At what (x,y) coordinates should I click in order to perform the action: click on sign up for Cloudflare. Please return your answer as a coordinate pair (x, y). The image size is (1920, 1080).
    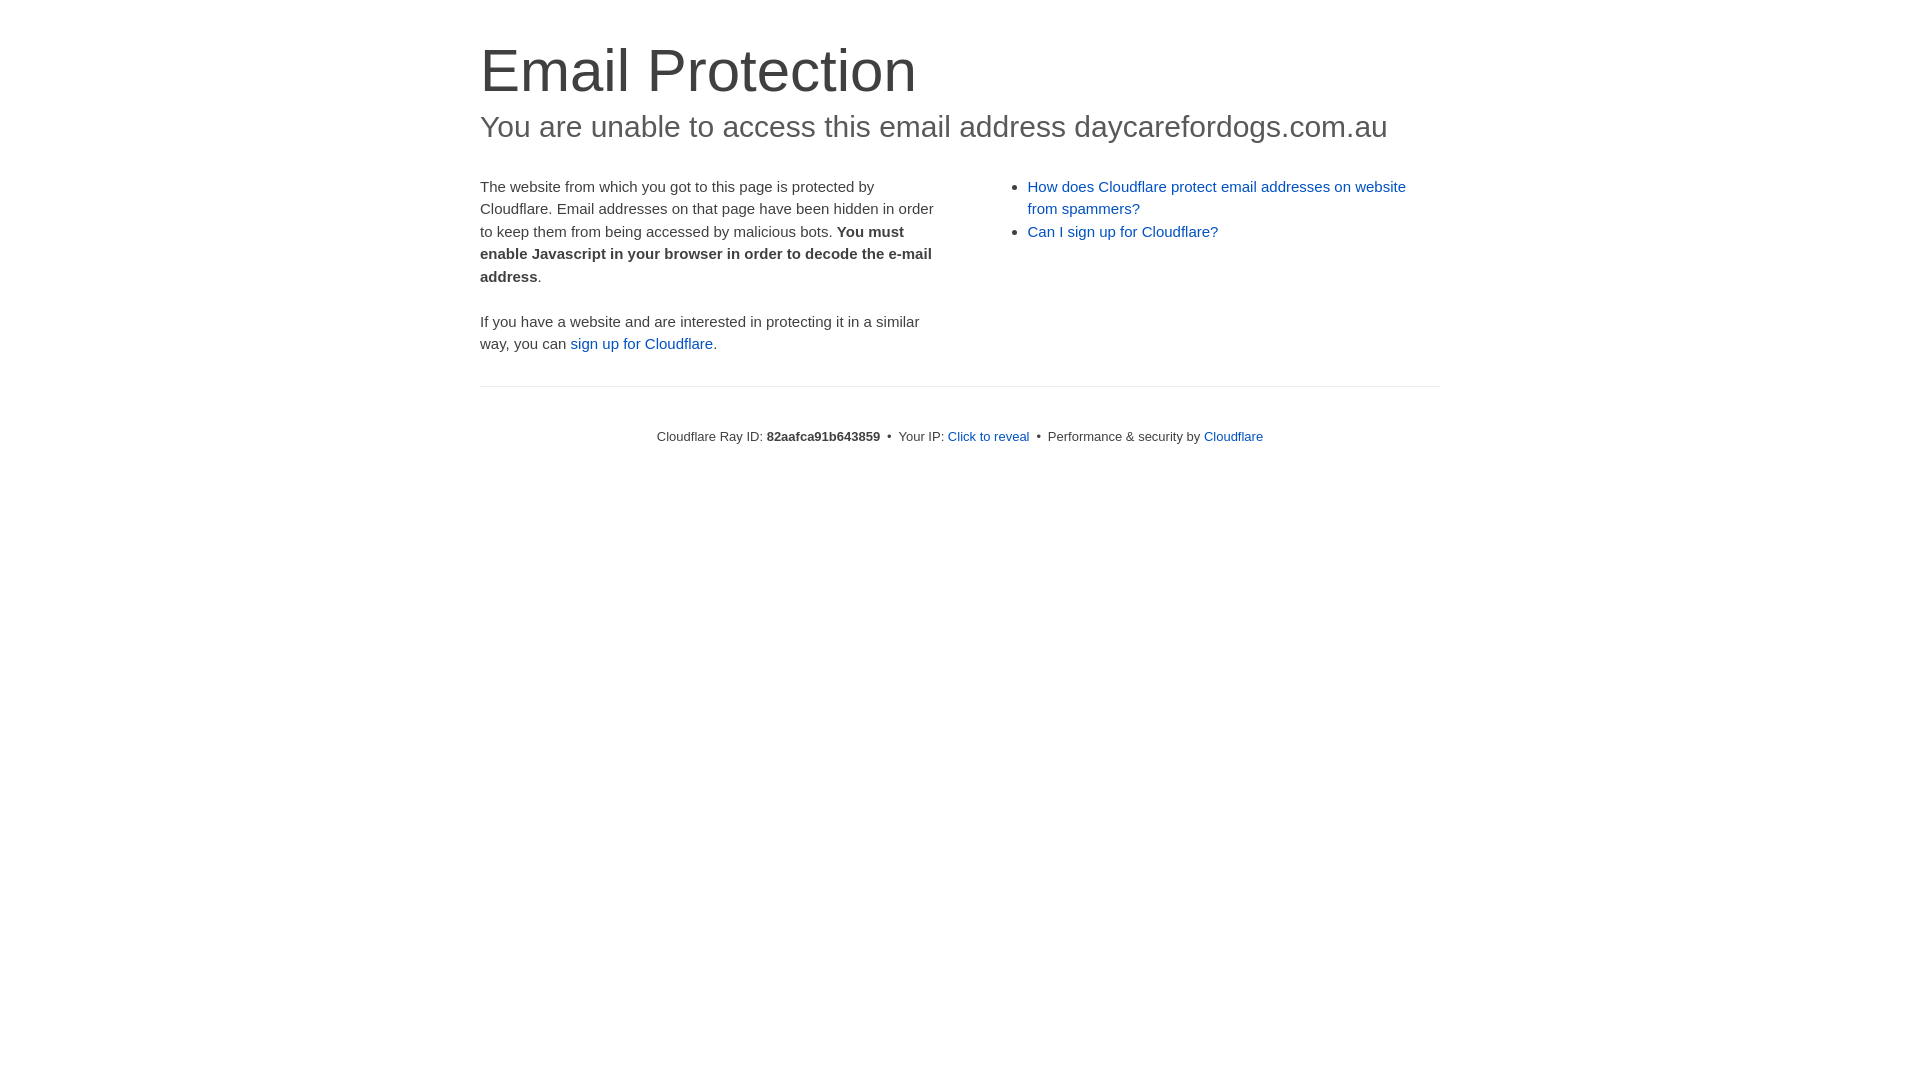
    Looking at the image, I should click on (642, 344).